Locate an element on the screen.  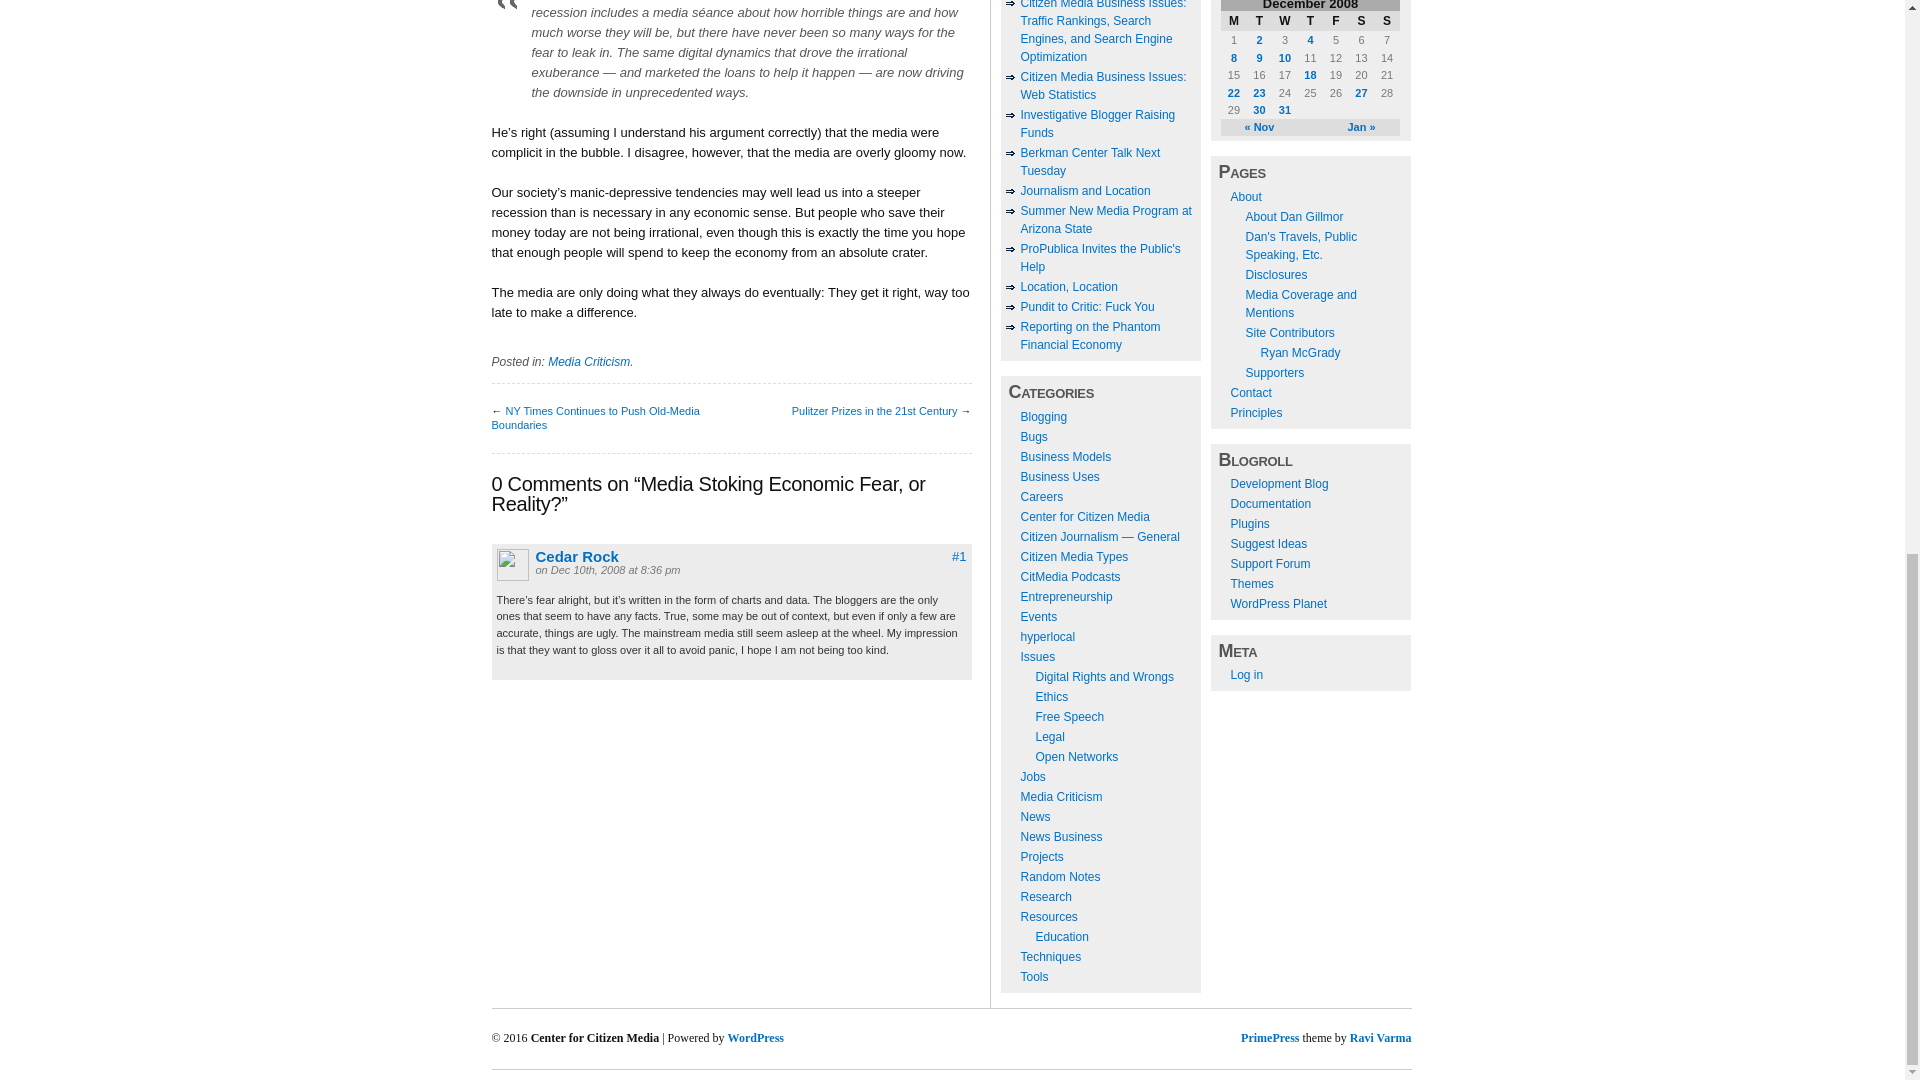
Reporting on the Phantom Financial Economy is located at coordinates (1089, 336).